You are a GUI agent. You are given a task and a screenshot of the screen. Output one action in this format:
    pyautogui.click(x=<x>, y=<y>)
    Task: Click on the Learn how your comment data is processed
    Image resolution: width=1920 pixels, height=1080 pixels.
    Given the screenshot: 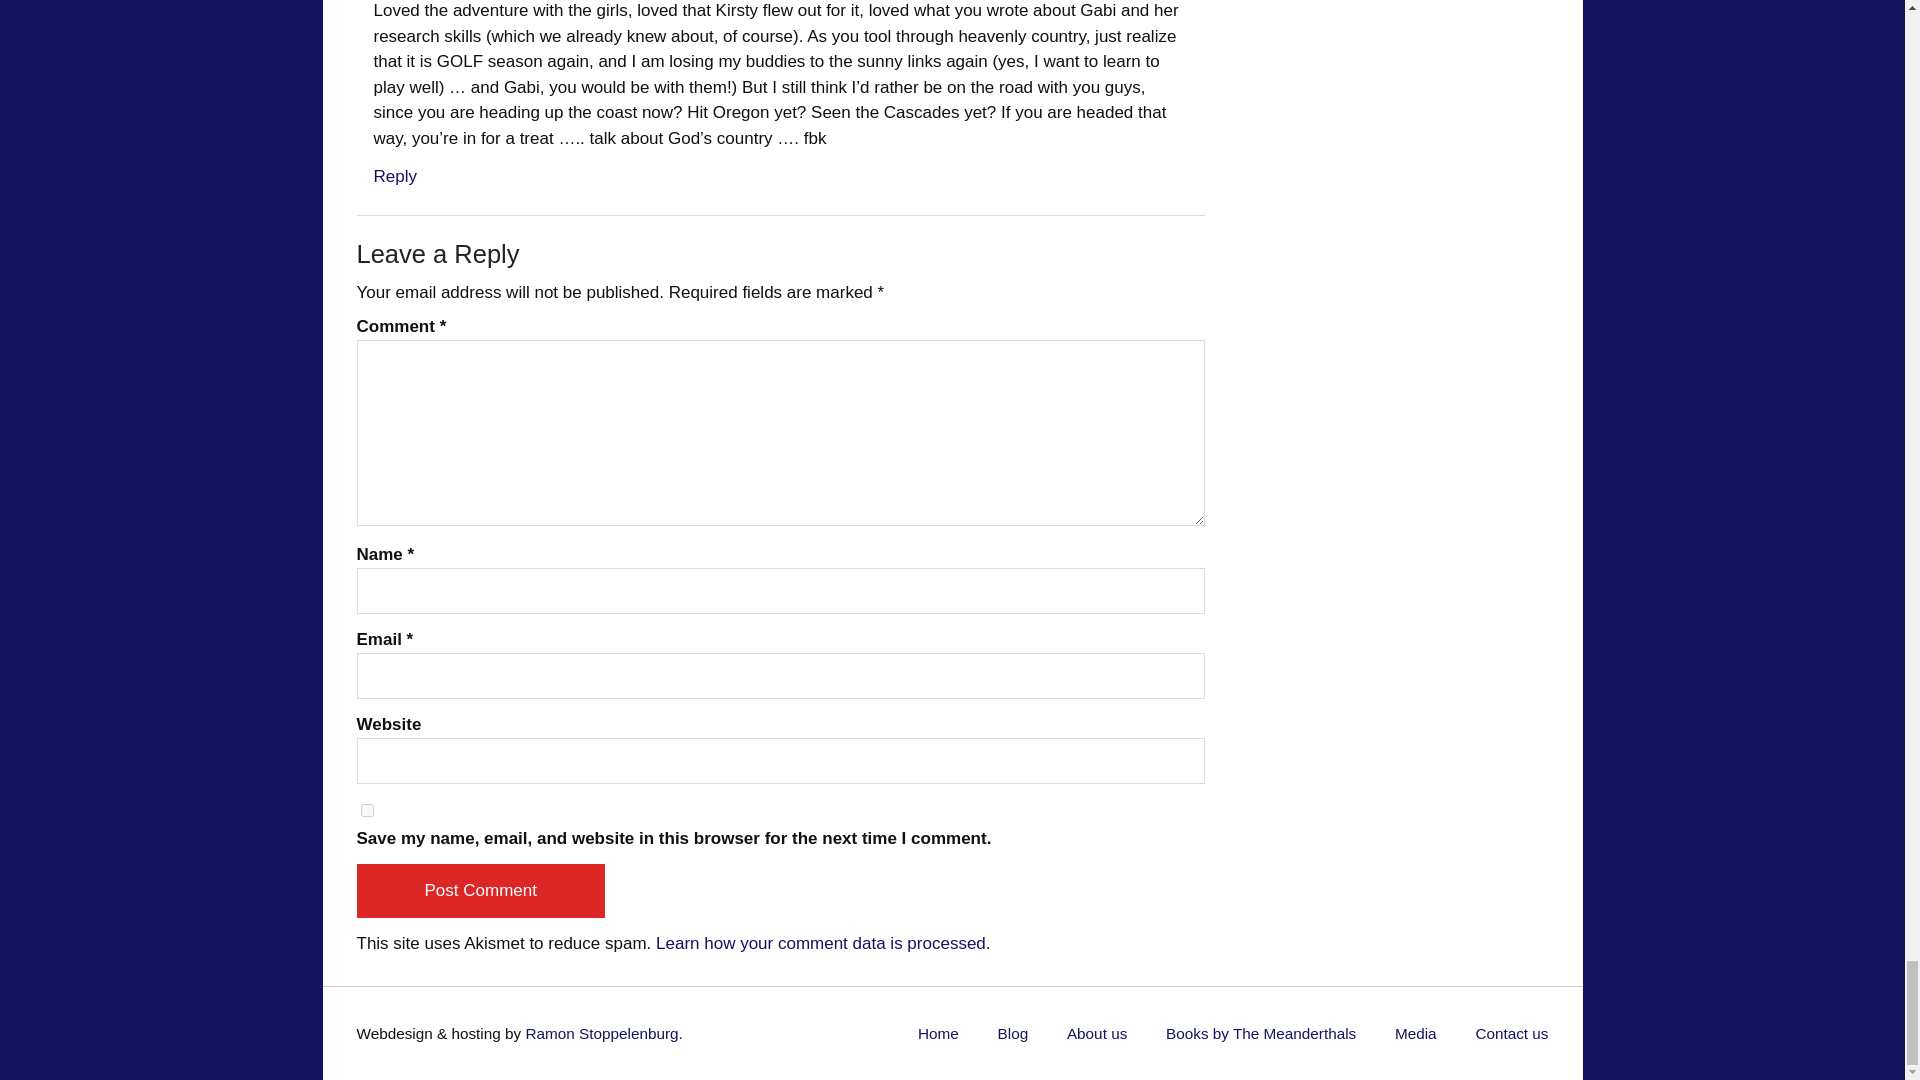 What is the action you would take?
    pyautogui.click(x=821, y=943)
    